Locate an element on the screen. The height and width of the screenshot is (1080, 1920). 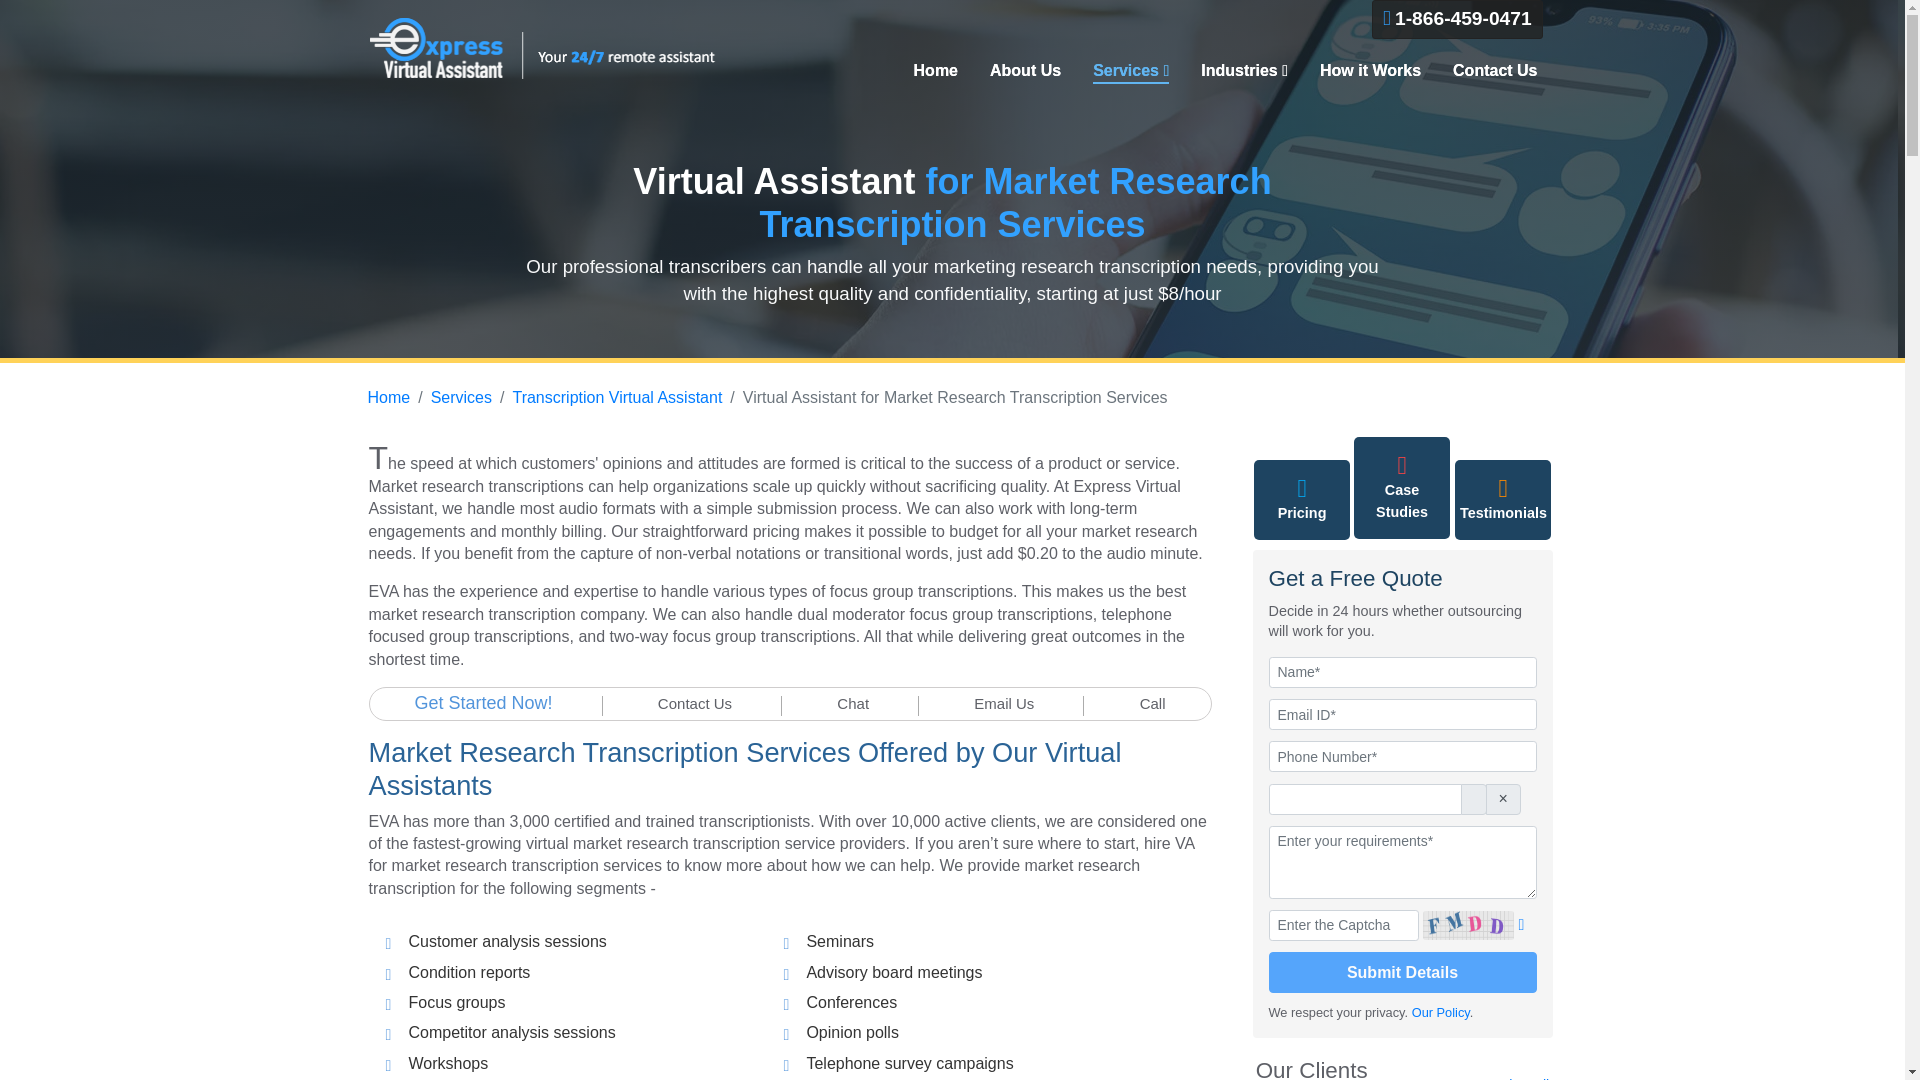
About Us is located at coordinates (1025, 71).